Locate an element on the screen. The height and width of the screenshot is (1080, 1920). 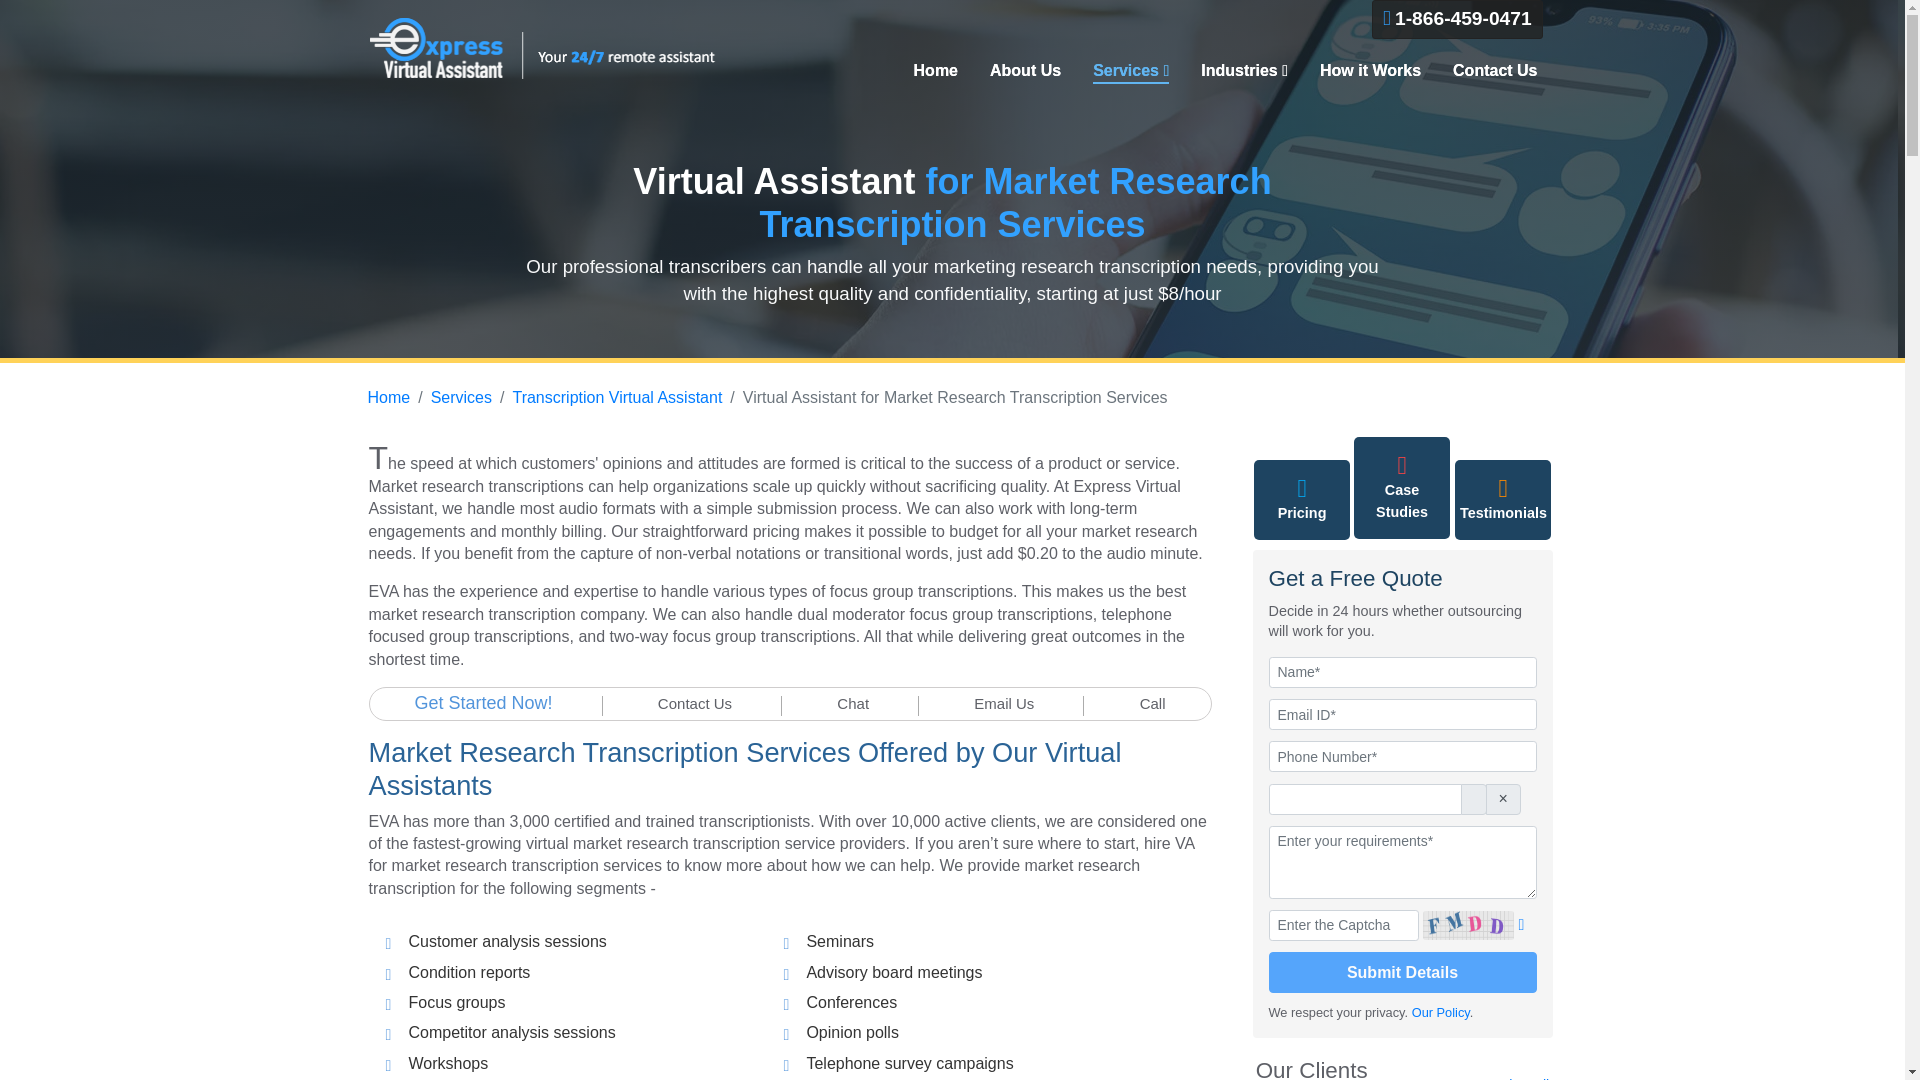
About Us is located at coordinates (1025, 71).